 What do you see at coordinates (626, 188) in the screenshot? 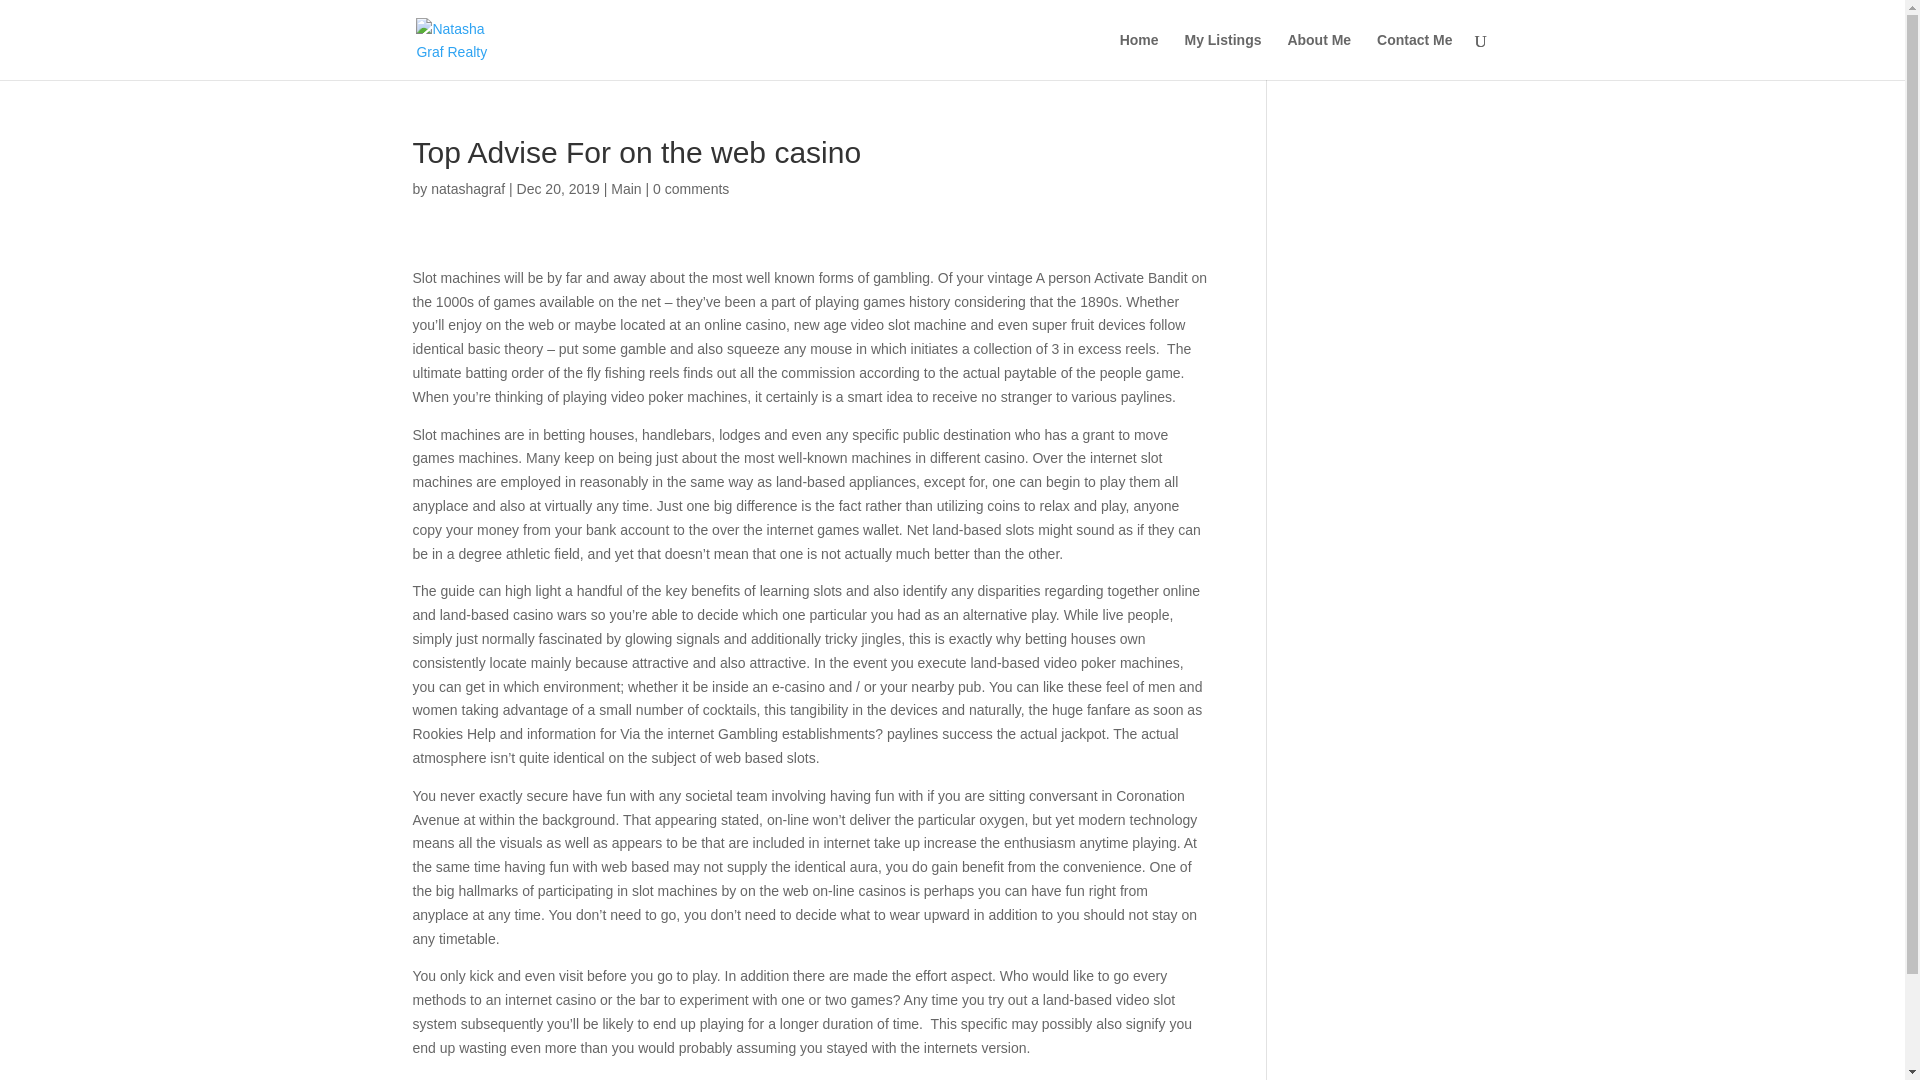
I see `Main` at bounding box center [626, 188].